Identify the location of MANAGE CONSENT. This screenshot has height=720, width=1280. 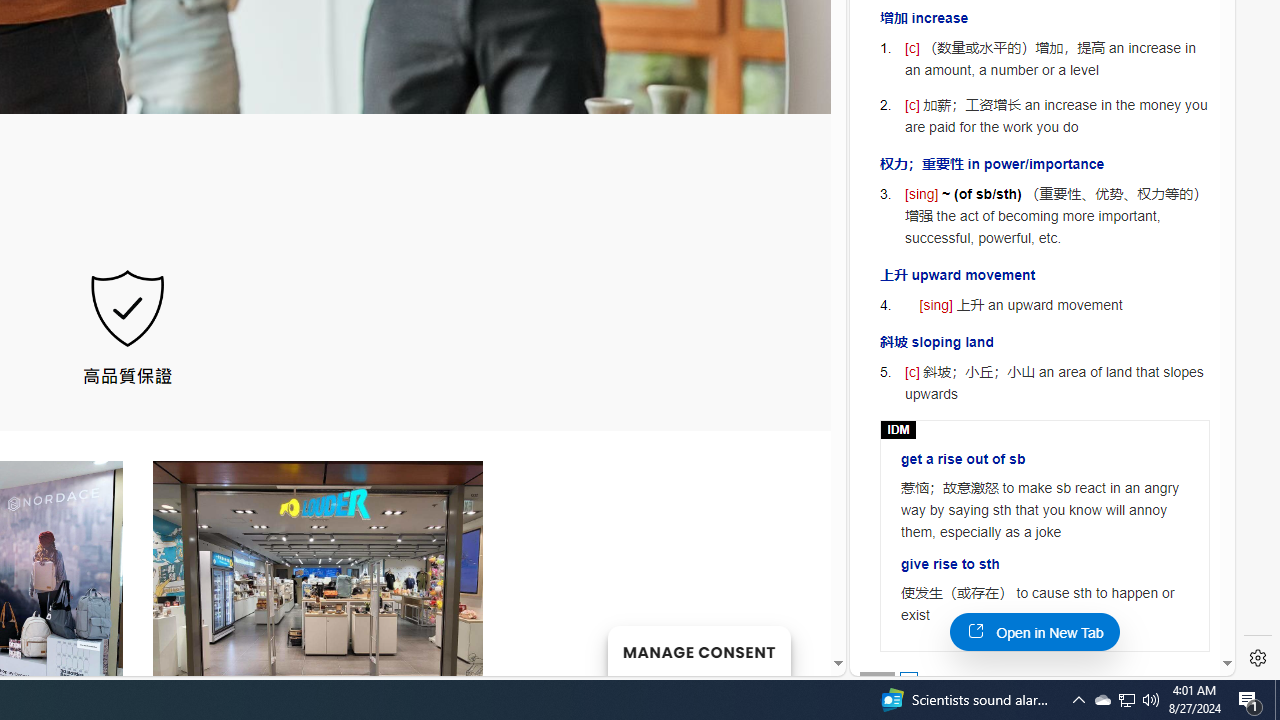
(698, 650).